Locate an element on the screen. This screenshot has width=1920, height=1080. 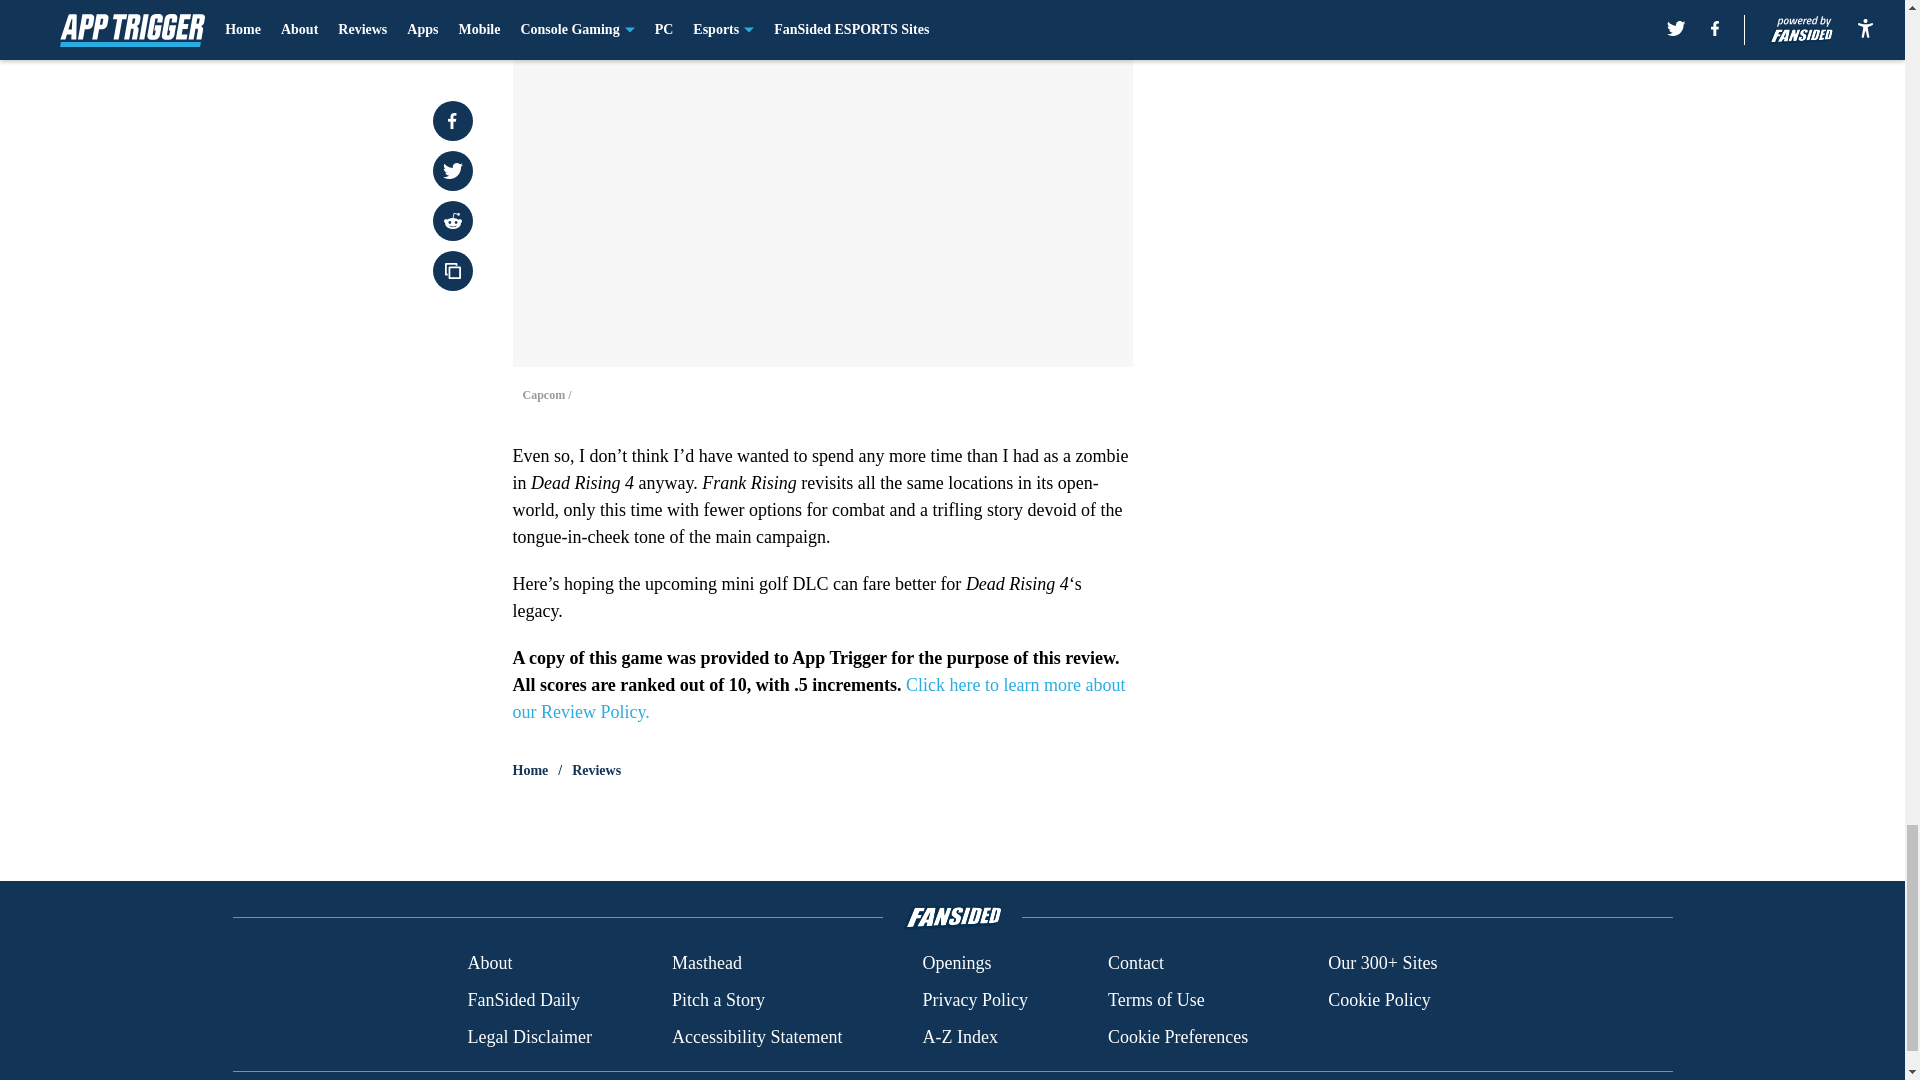
Masthead is located at coordinates (706, 964).